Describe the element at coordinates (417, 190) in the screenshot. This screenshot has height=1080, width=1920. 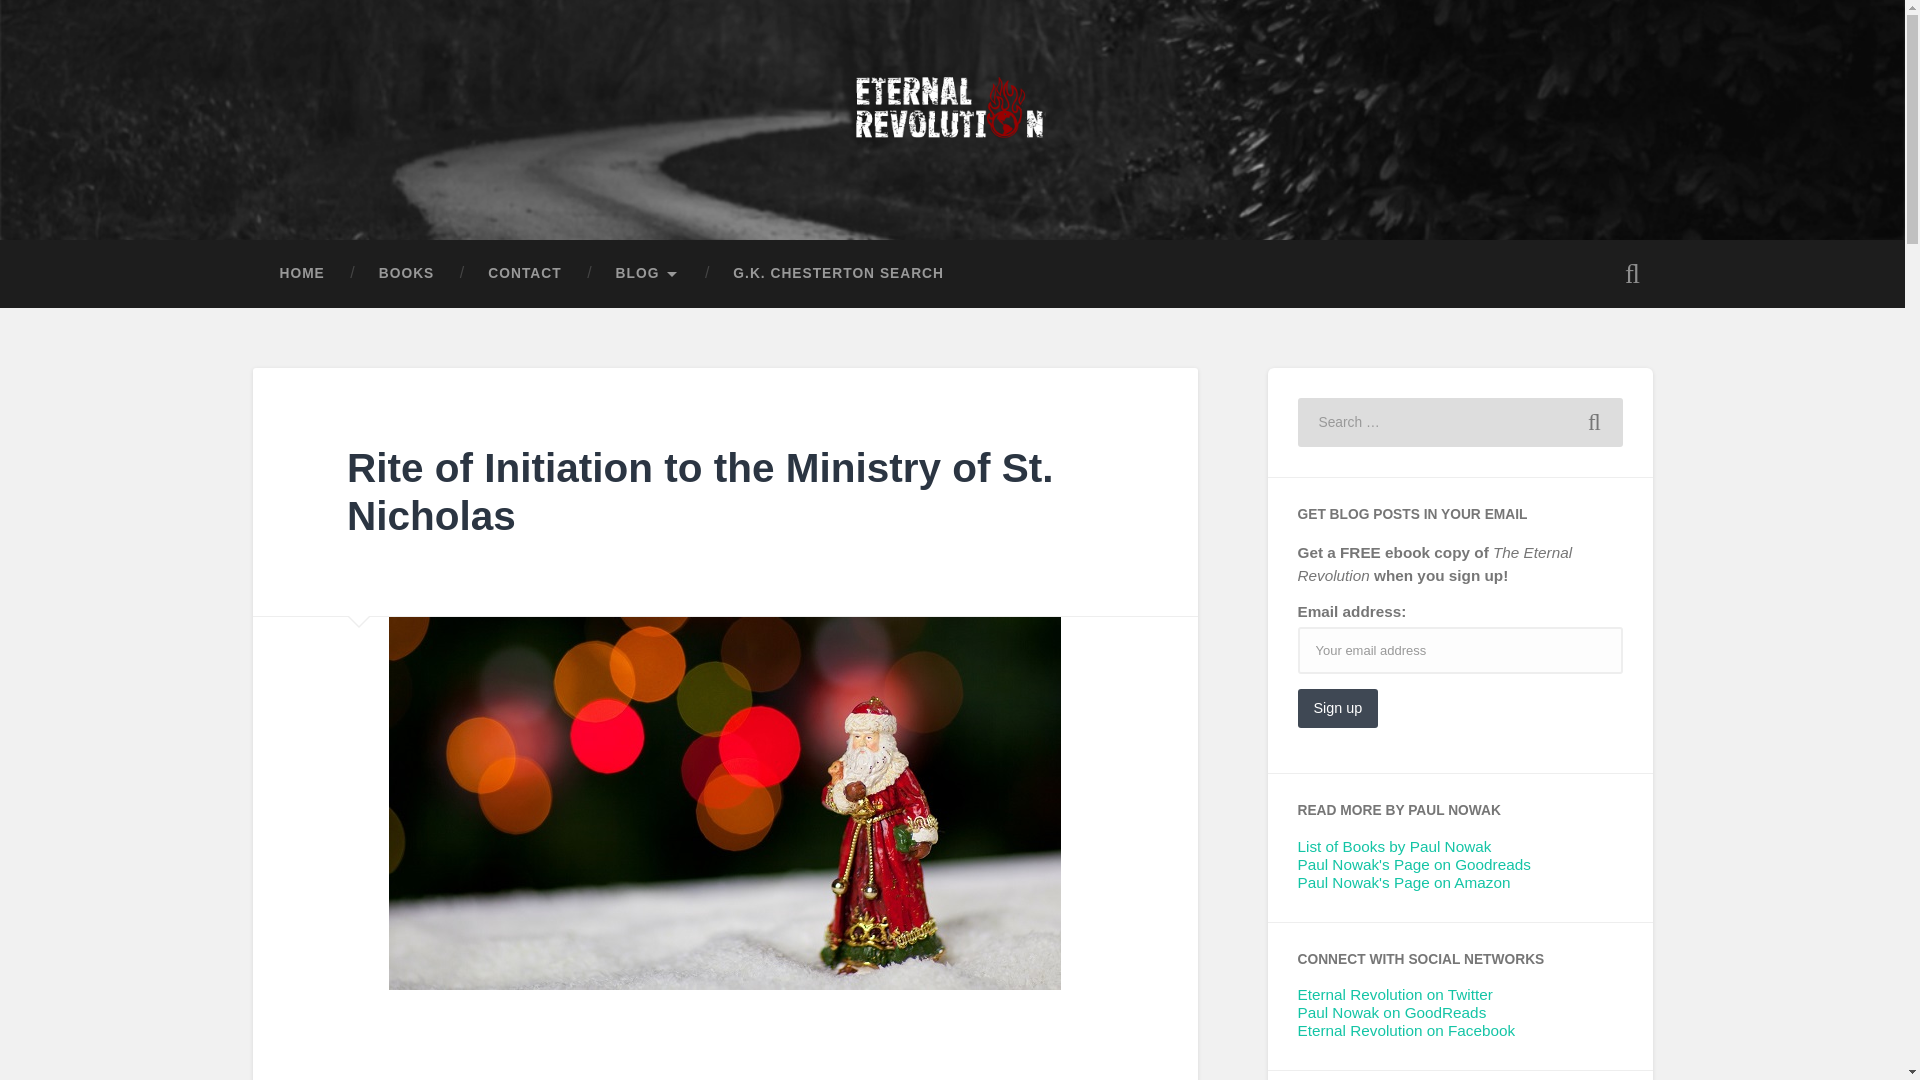
I see `Eternal Revolution` at that location.